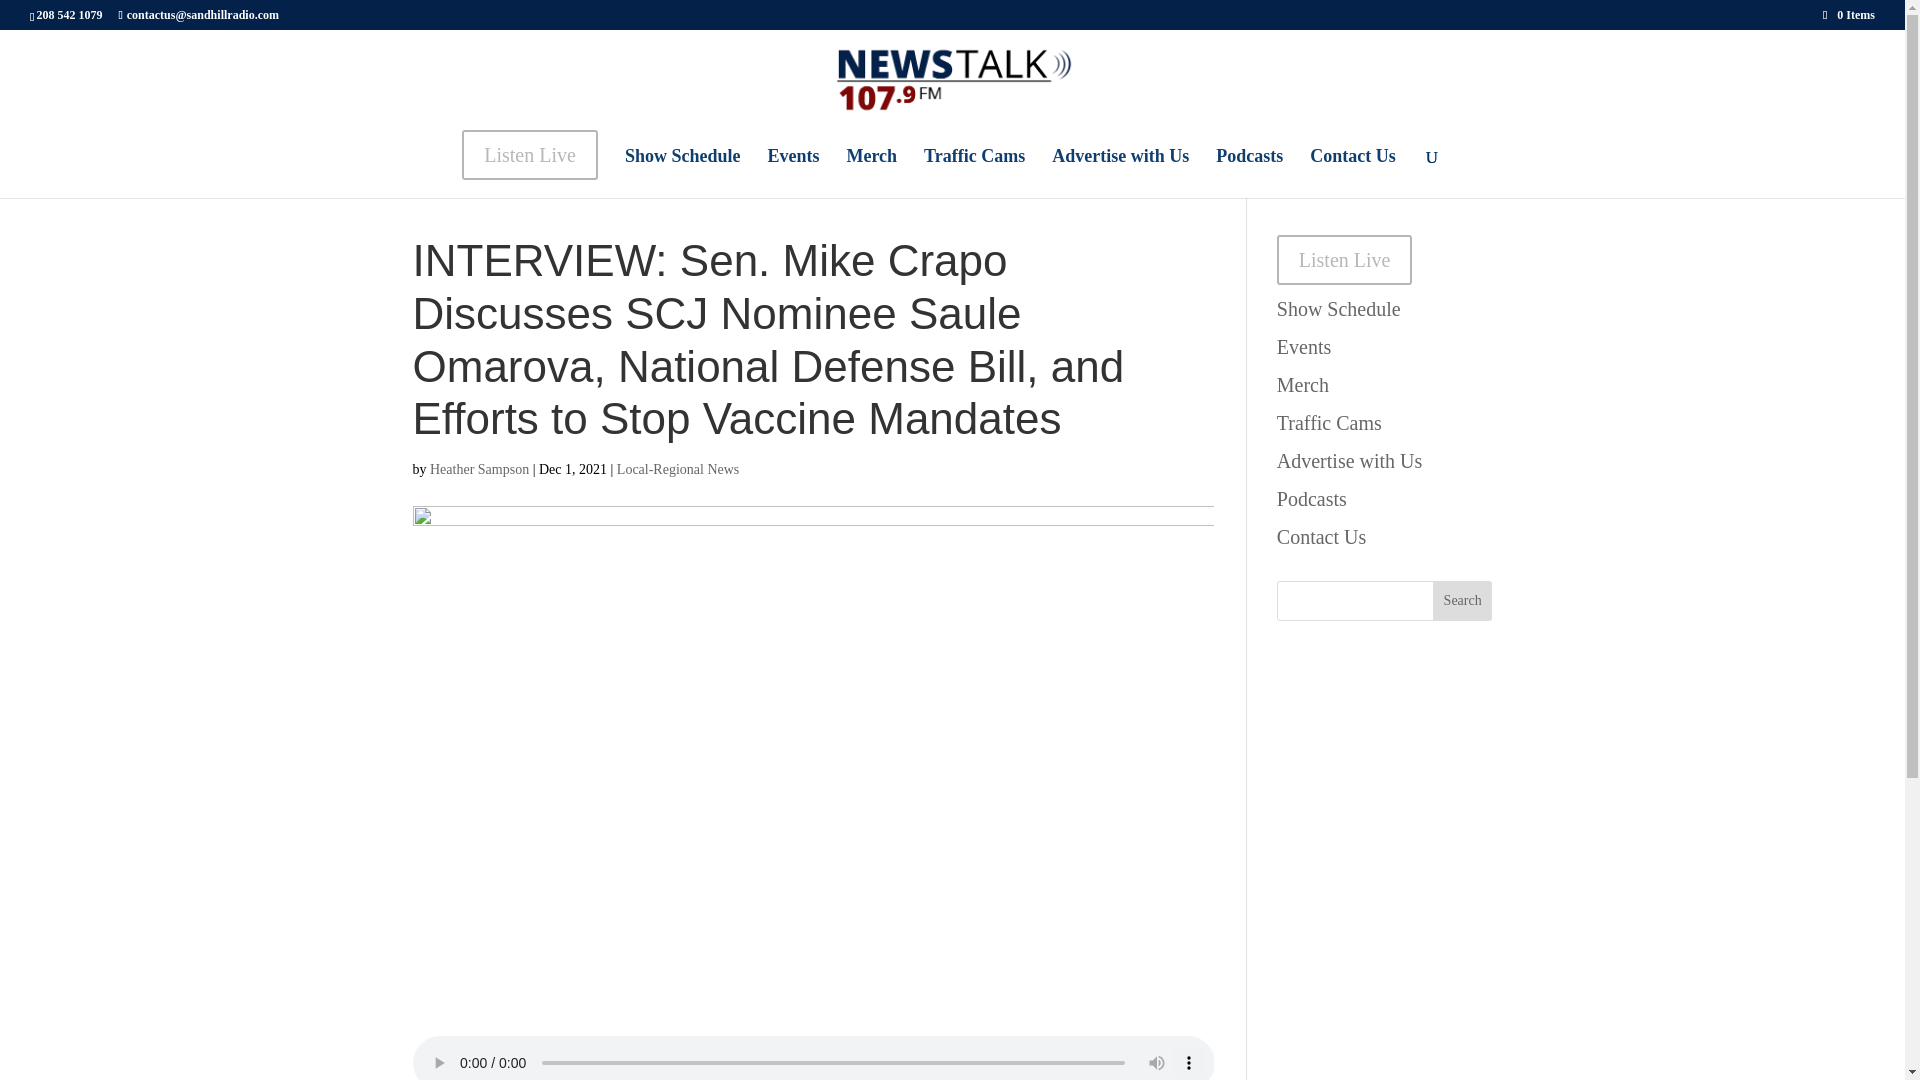 This screenshot has height=1080, width=1920. Describe the element at coordinates (1302, 384) in the screenshot. I see `Merch` at that location.